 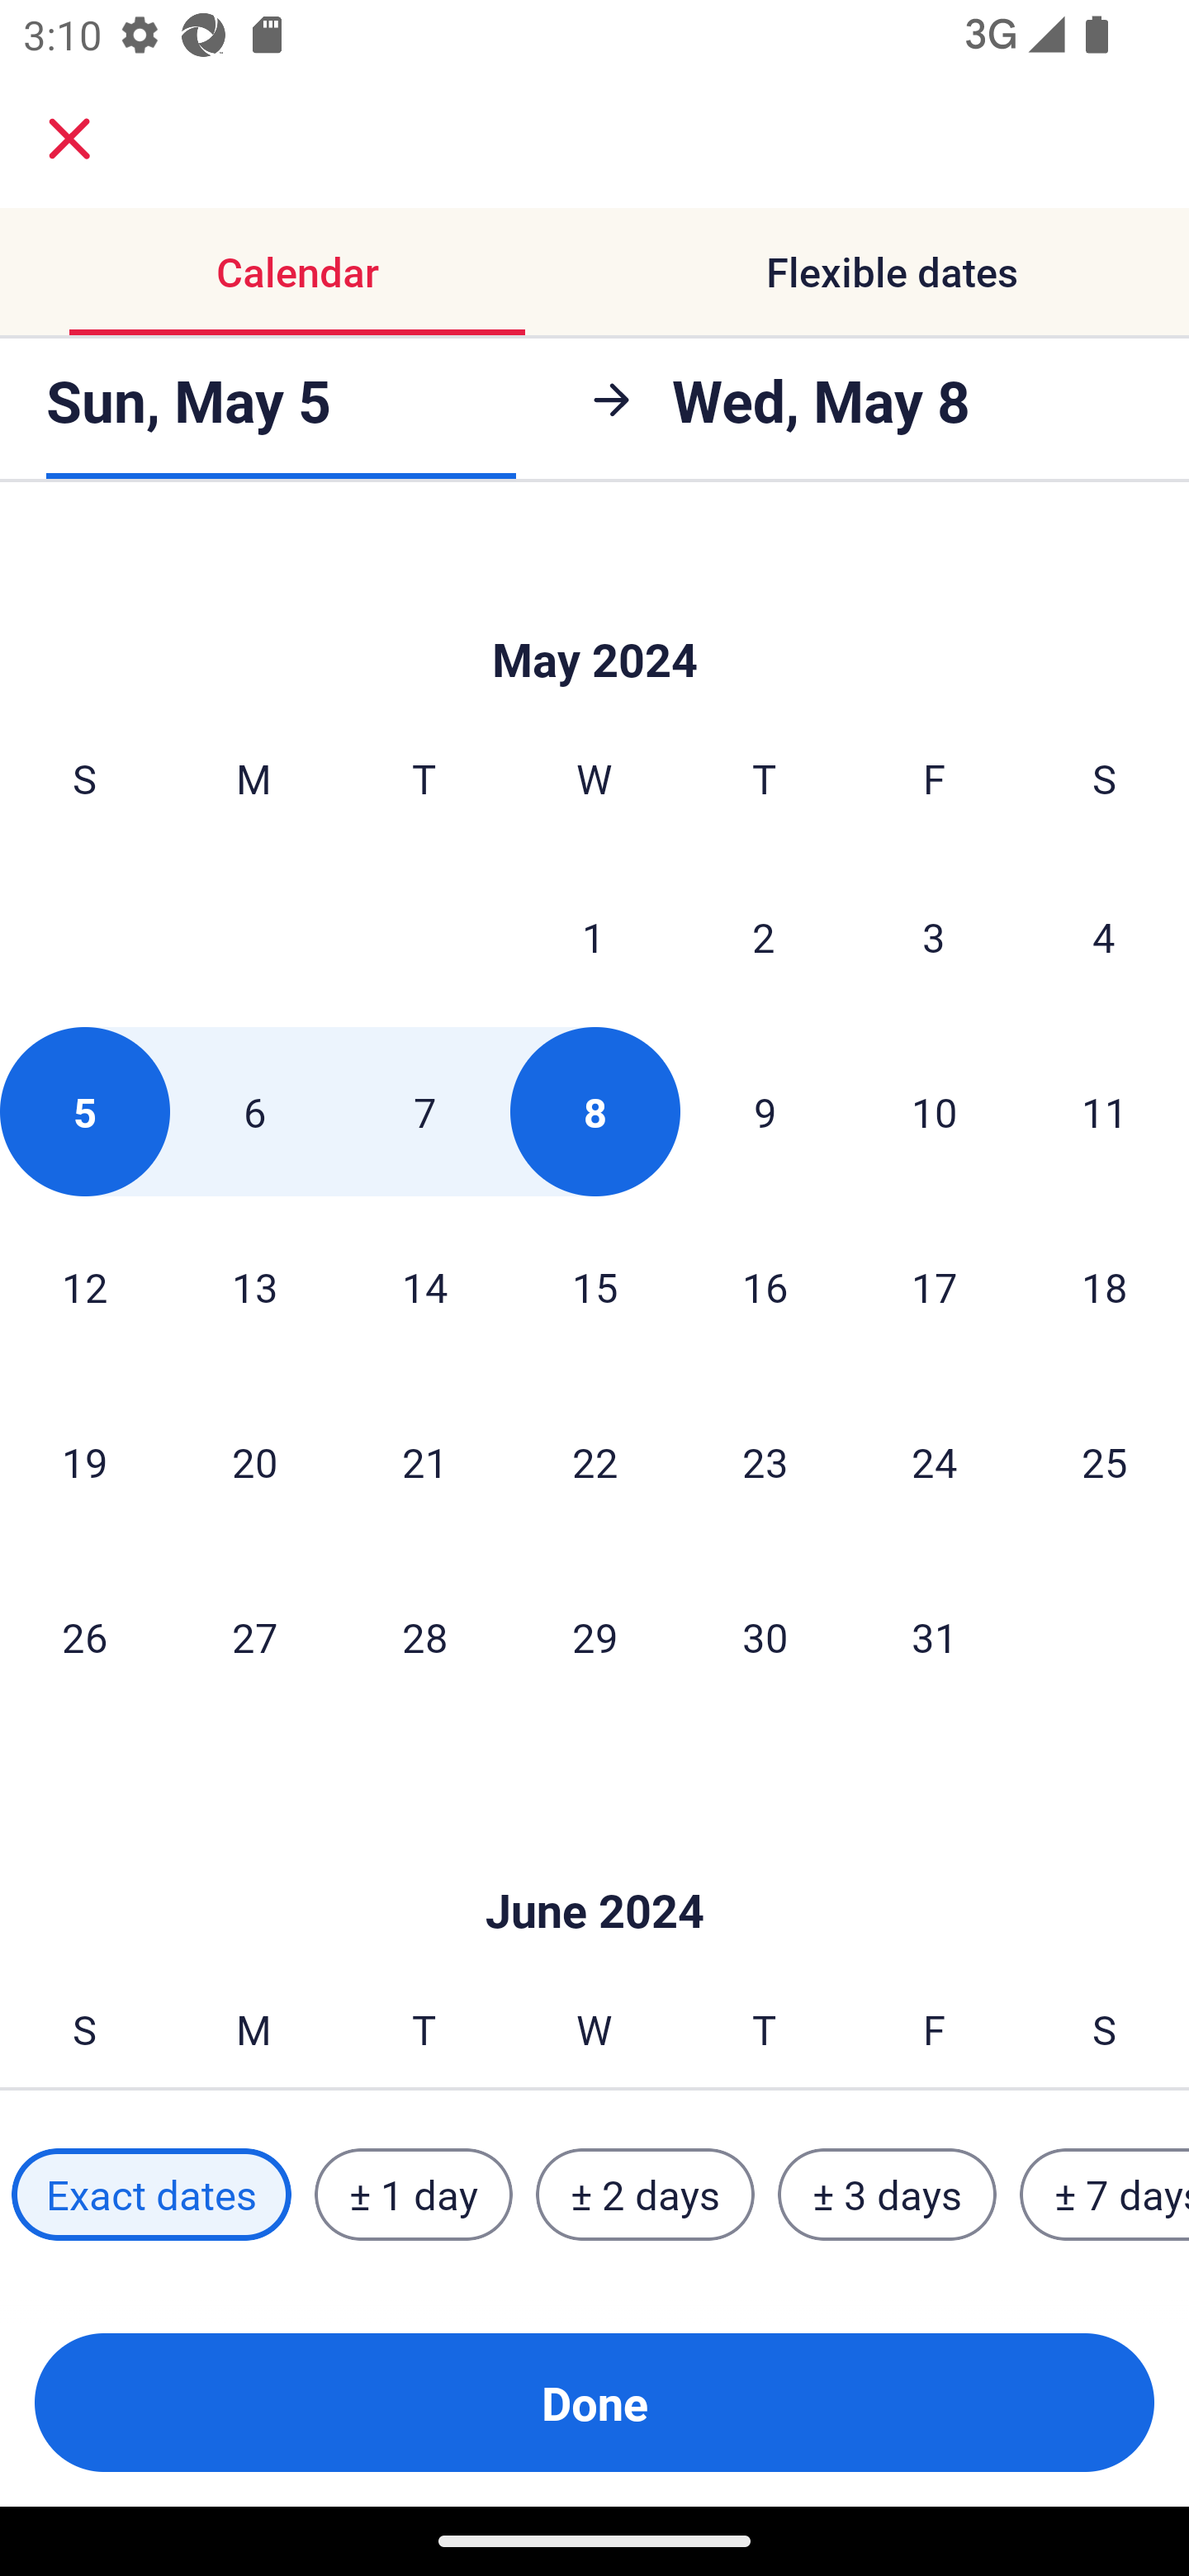 What do you see at coordinates (935, 1286) in the screenshot?
I see `17 Friday, May 17, 2024` at bounding box center [935, 1286].